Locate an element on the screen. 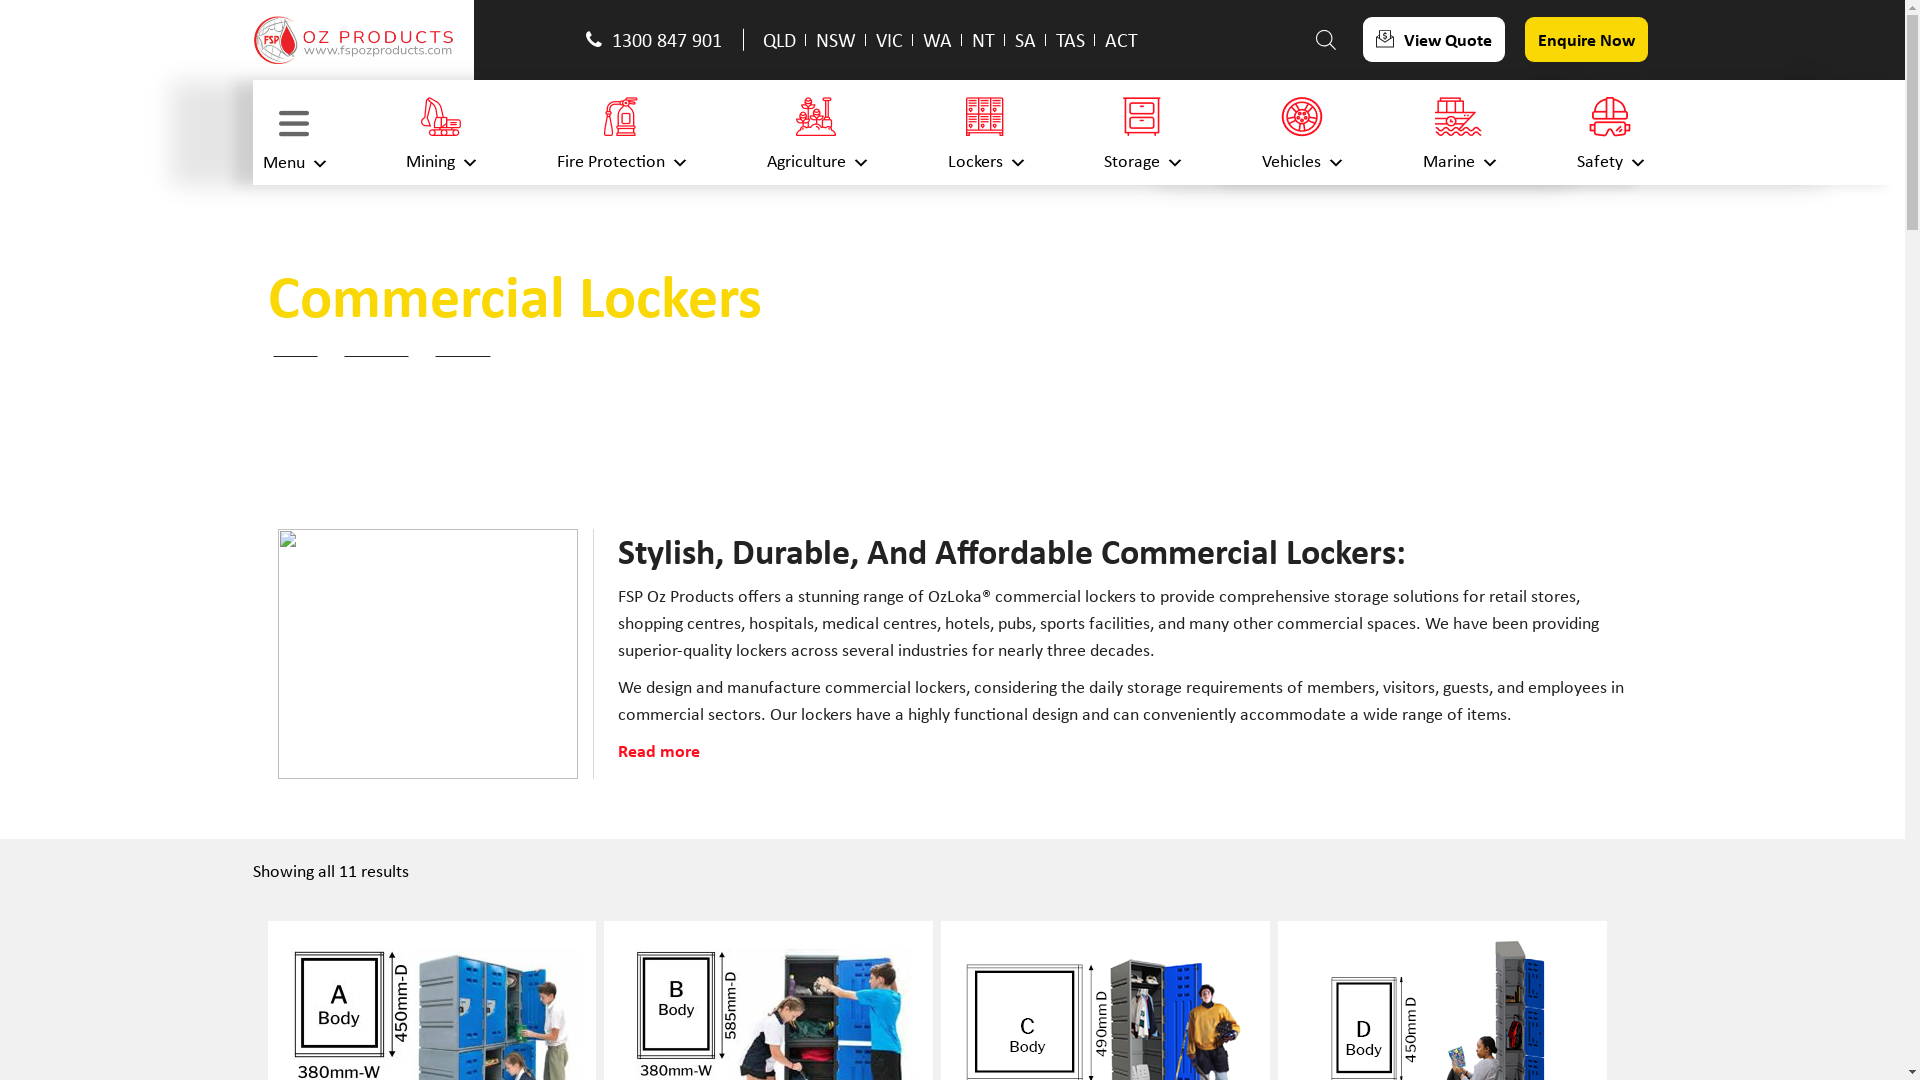 The width and height of the screenshot is (1920, 1080).   1300 847 901 is located at coordinates (660, 40).